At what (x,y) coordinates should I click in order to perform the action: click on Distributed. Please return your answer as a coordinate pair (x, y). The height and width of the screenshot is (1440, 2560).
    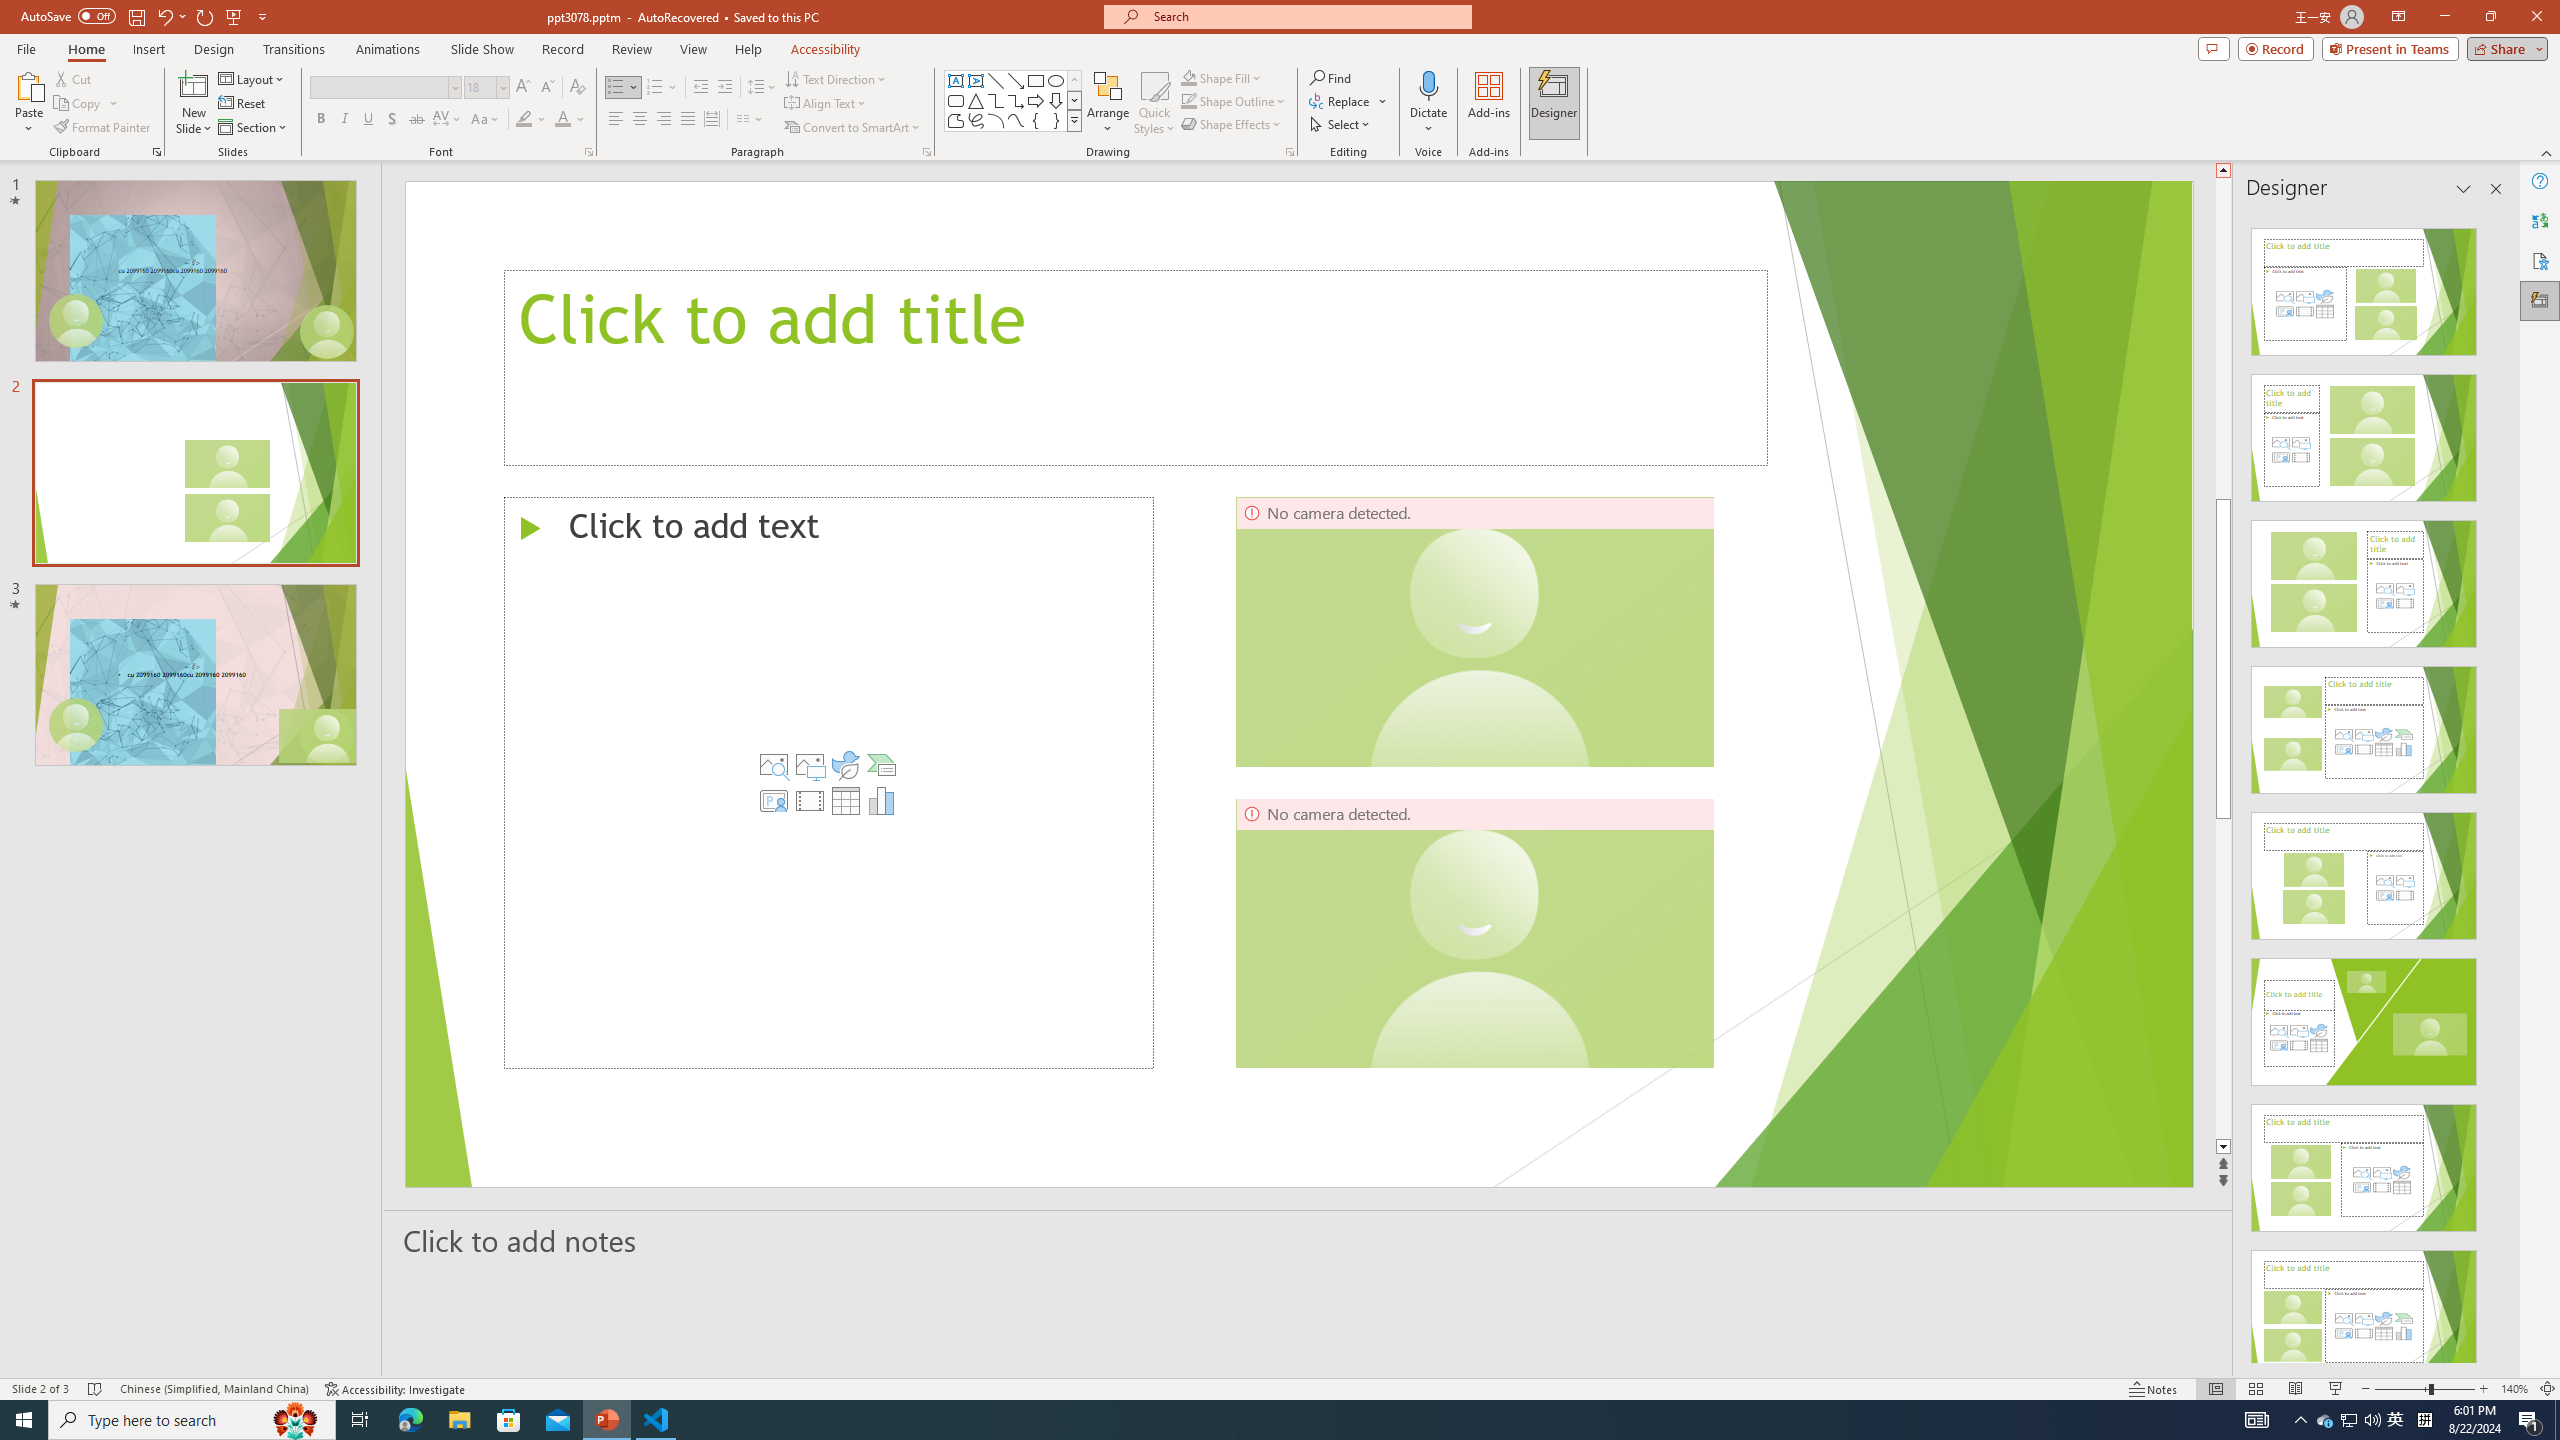
    Looking at the image, I should click on (711, 120).